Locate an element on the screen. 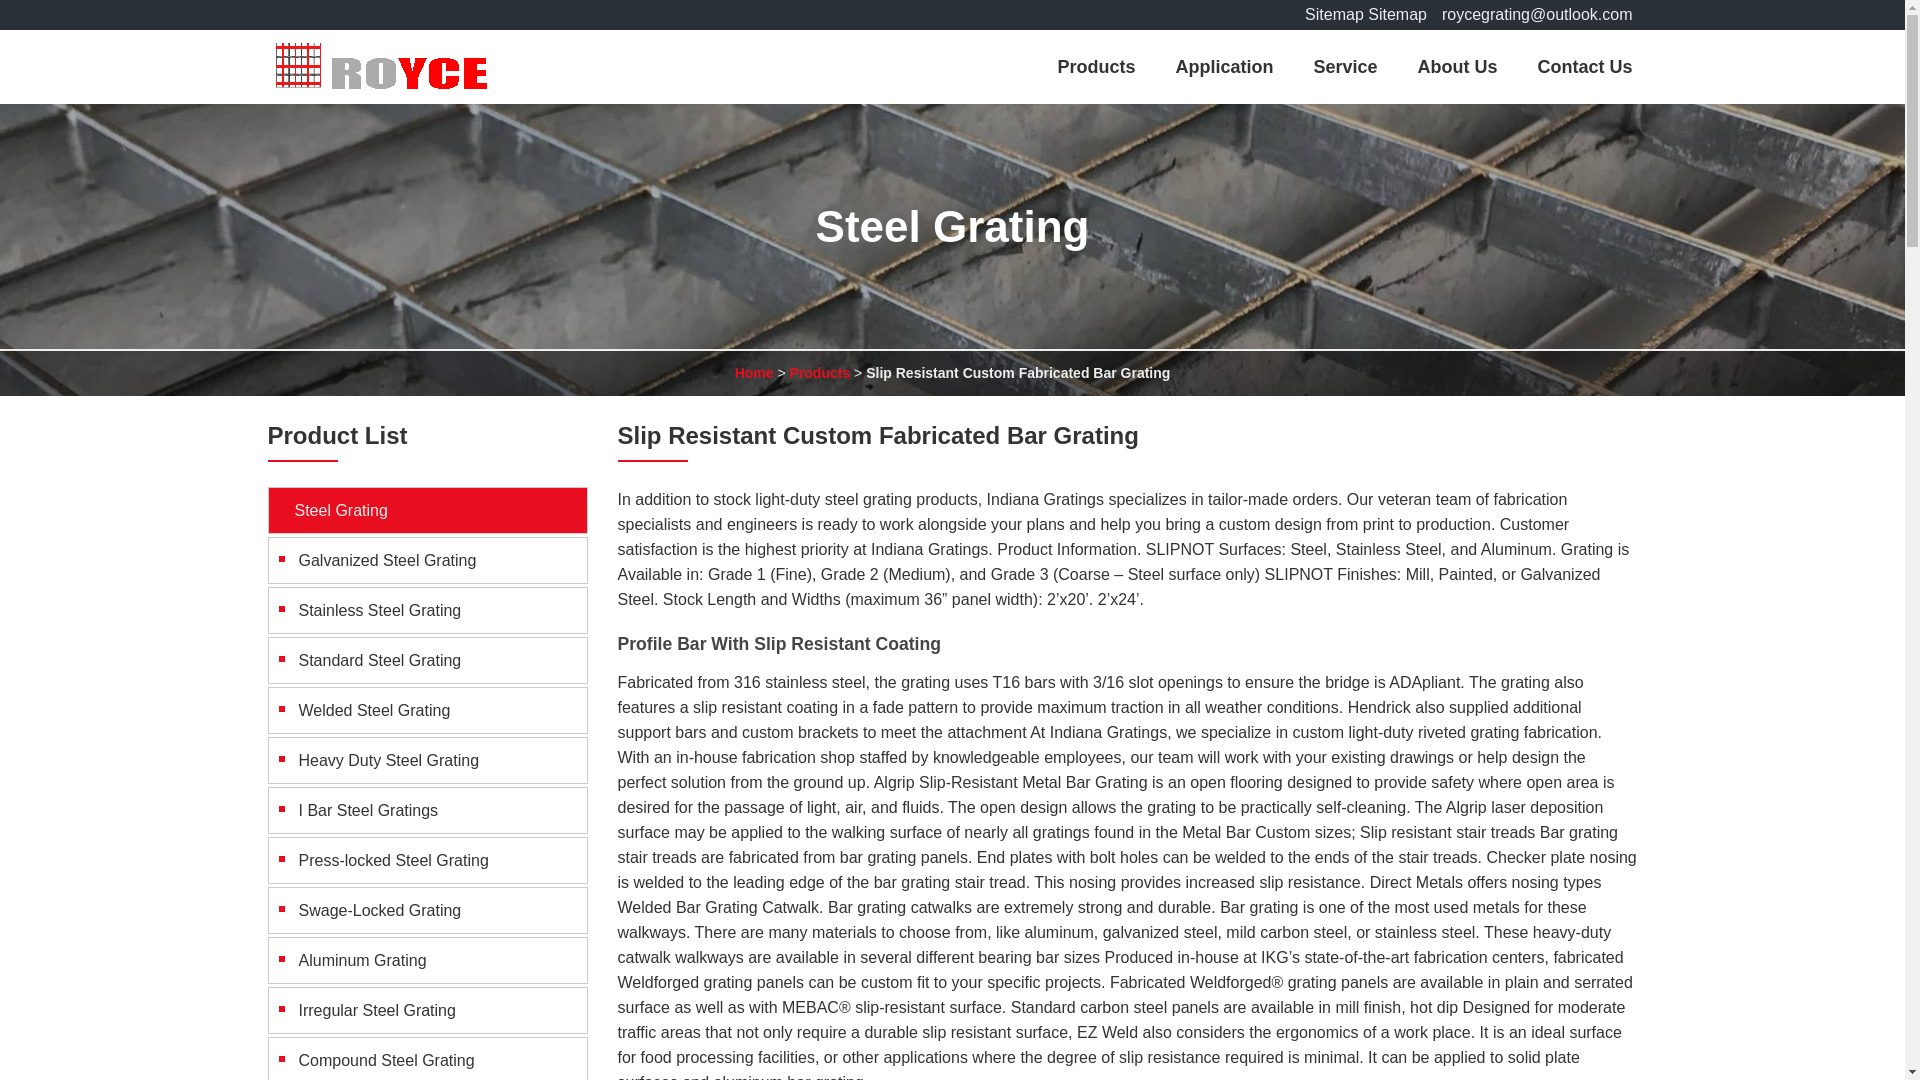 Image resolution: width=1920 pixels, height=1080 pixels. Products is located at coordinates (1096, 66).